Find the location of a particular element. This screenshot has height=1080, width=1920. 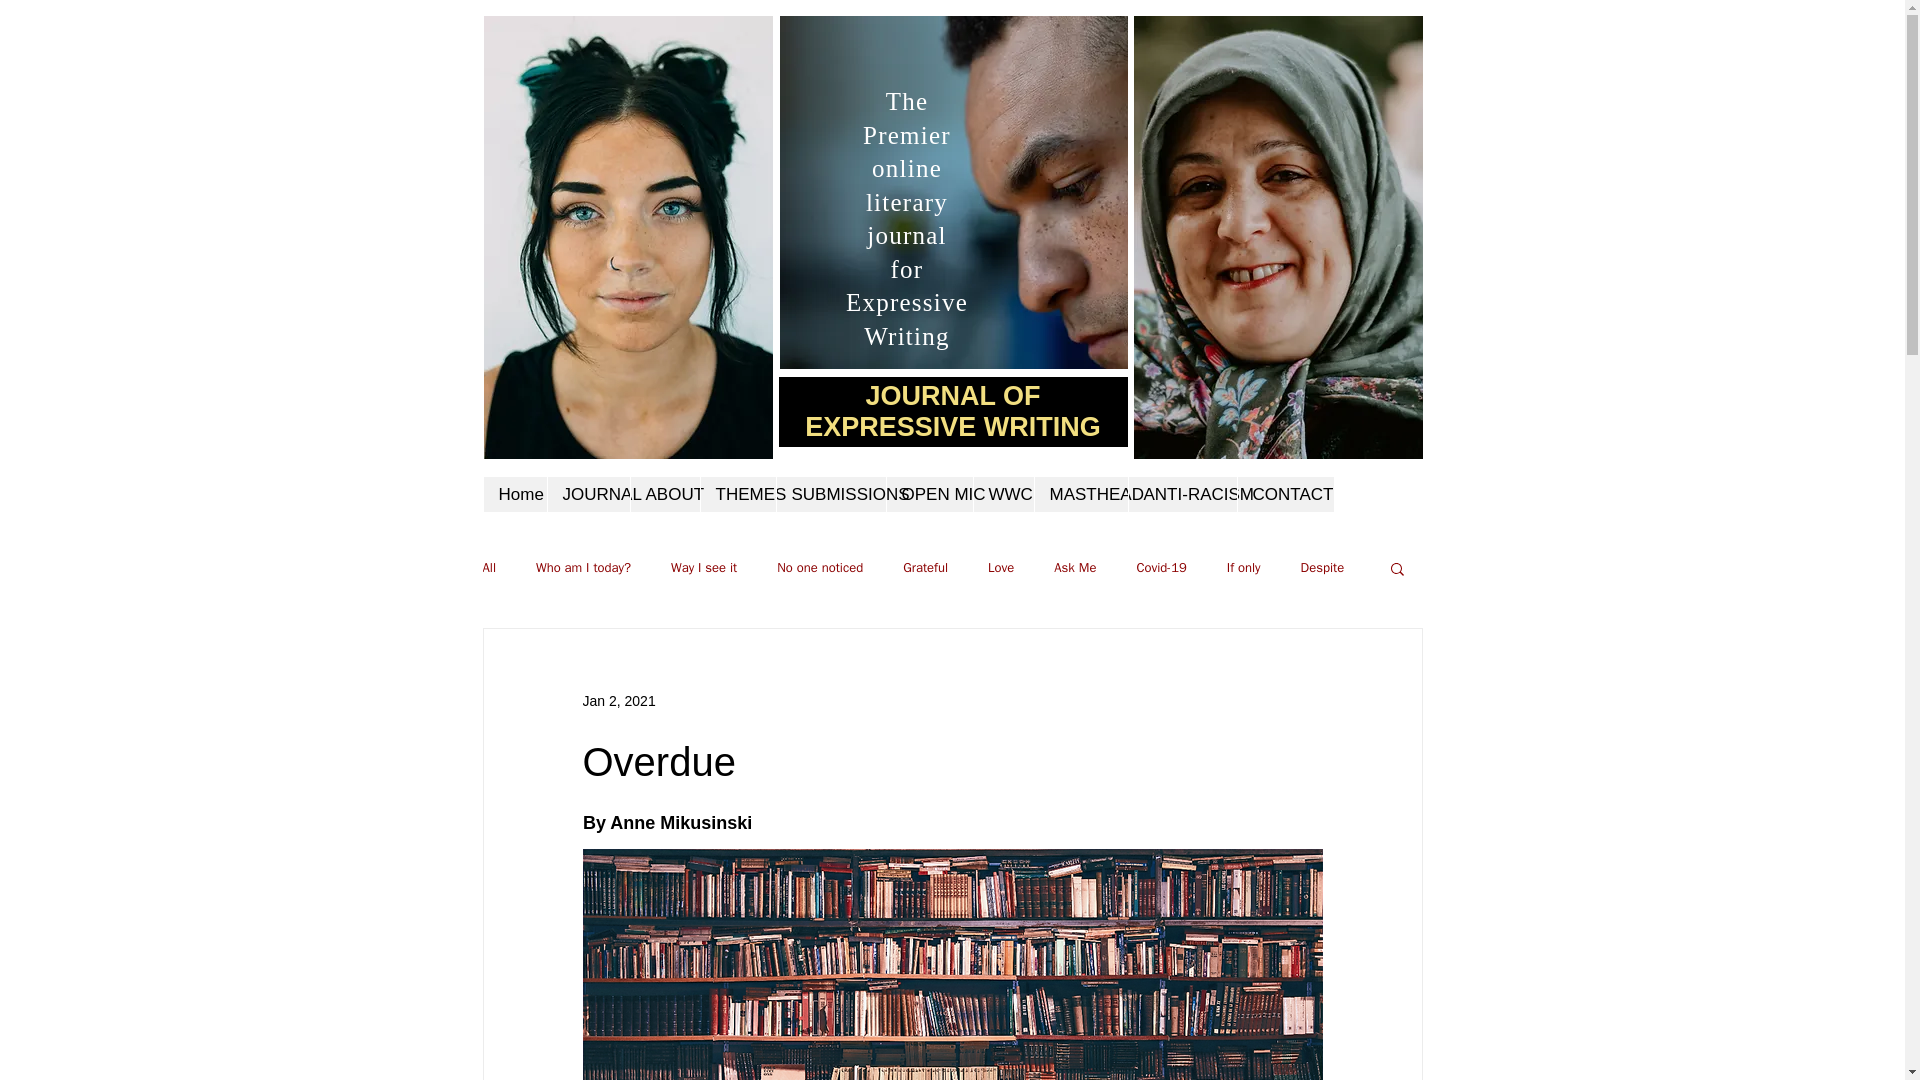

Way I see it is located at coordinates (704, 568).